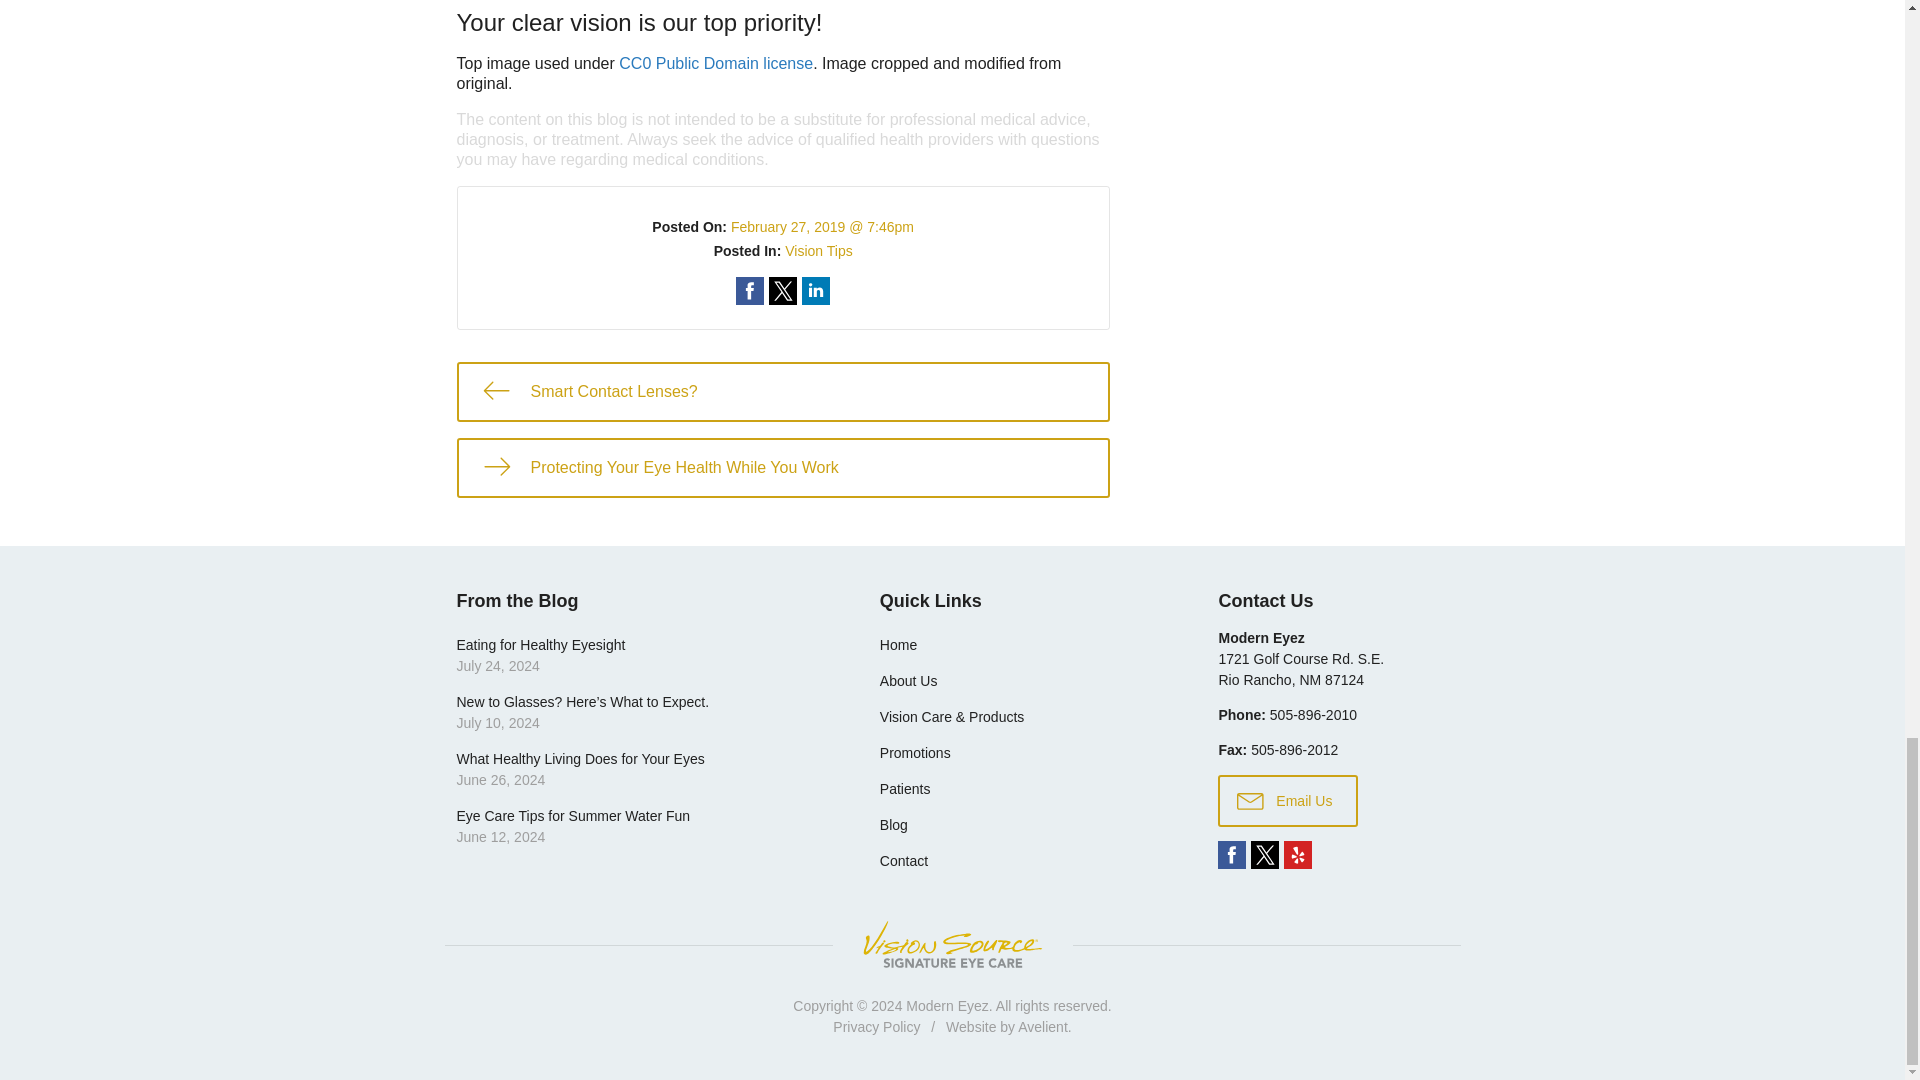 Image resolution: width=1920 pixels, height=1080 pixels. Describe the element at coordinates (1042, 1026) in the screenshot. I see `Powered by Avelient` at that location.